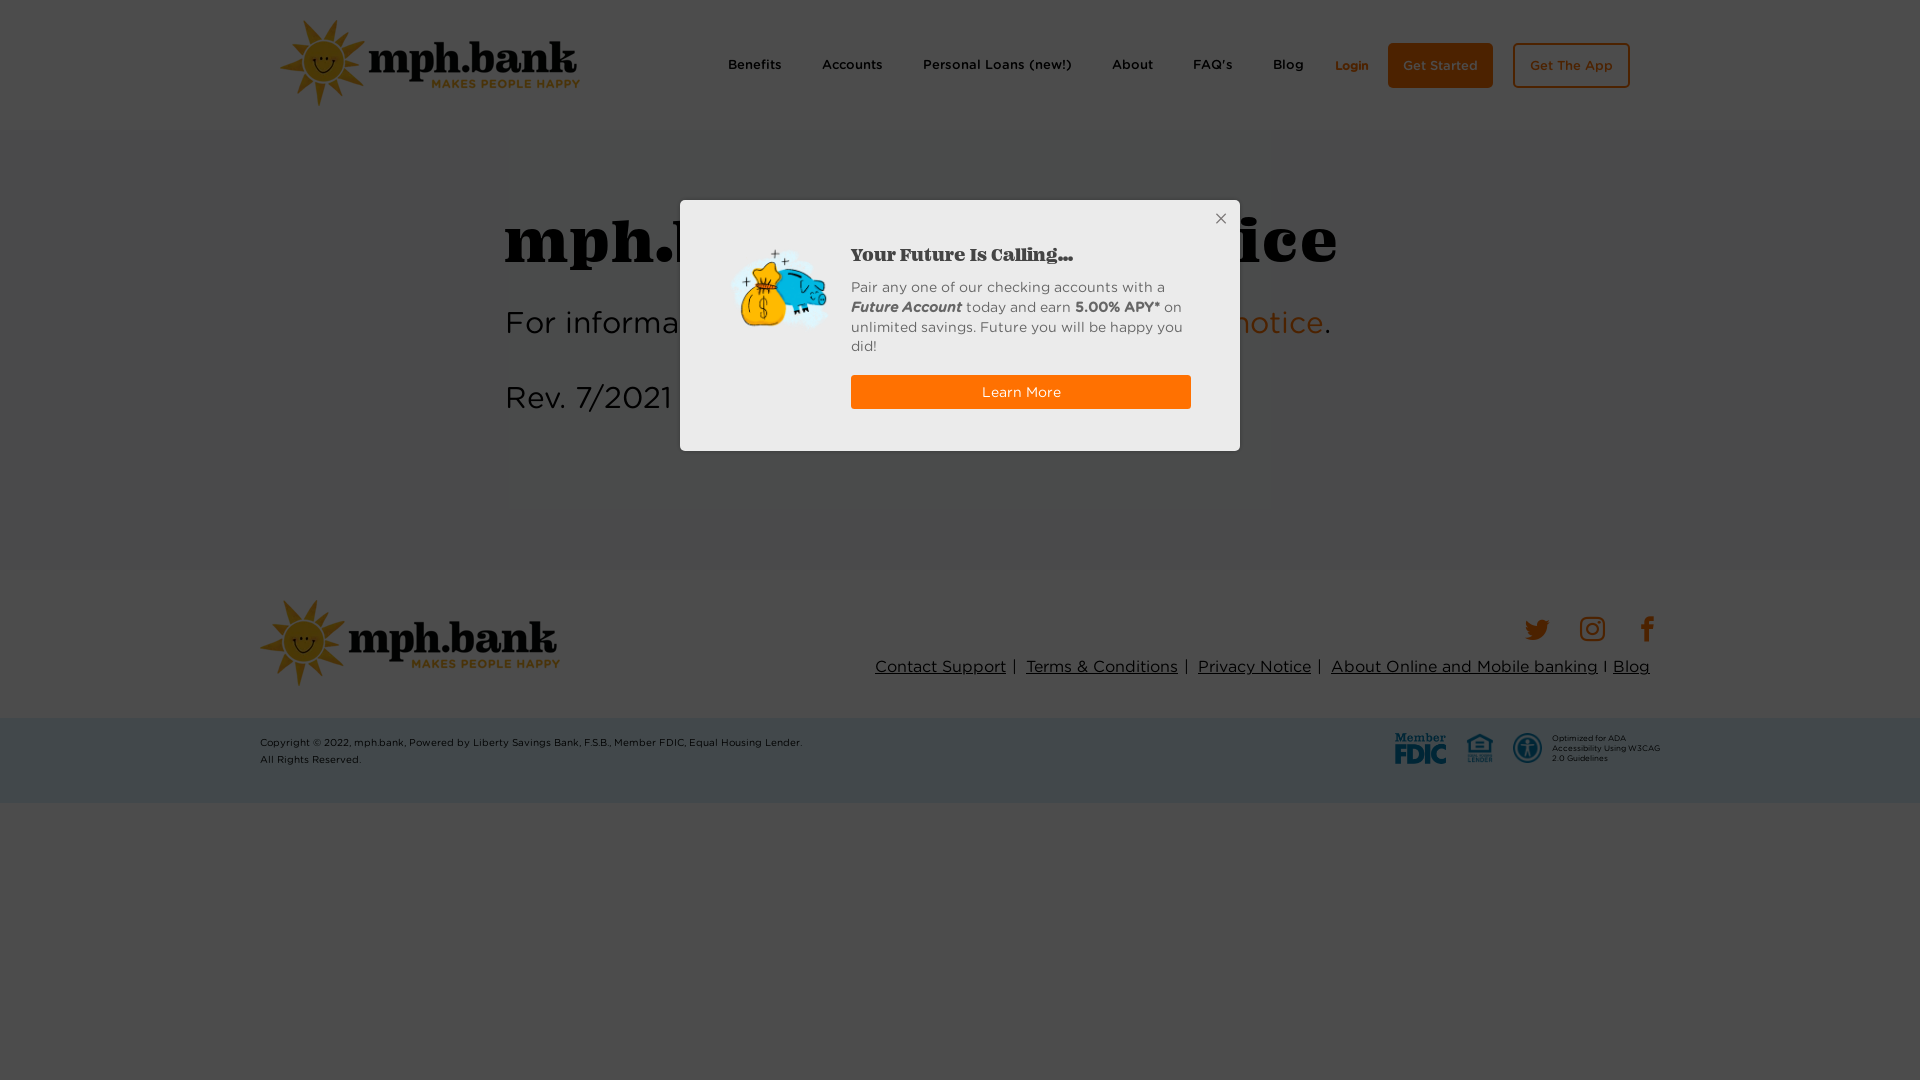 The image size is (1920, 1080). I want to click on About, so click(1132, 65).